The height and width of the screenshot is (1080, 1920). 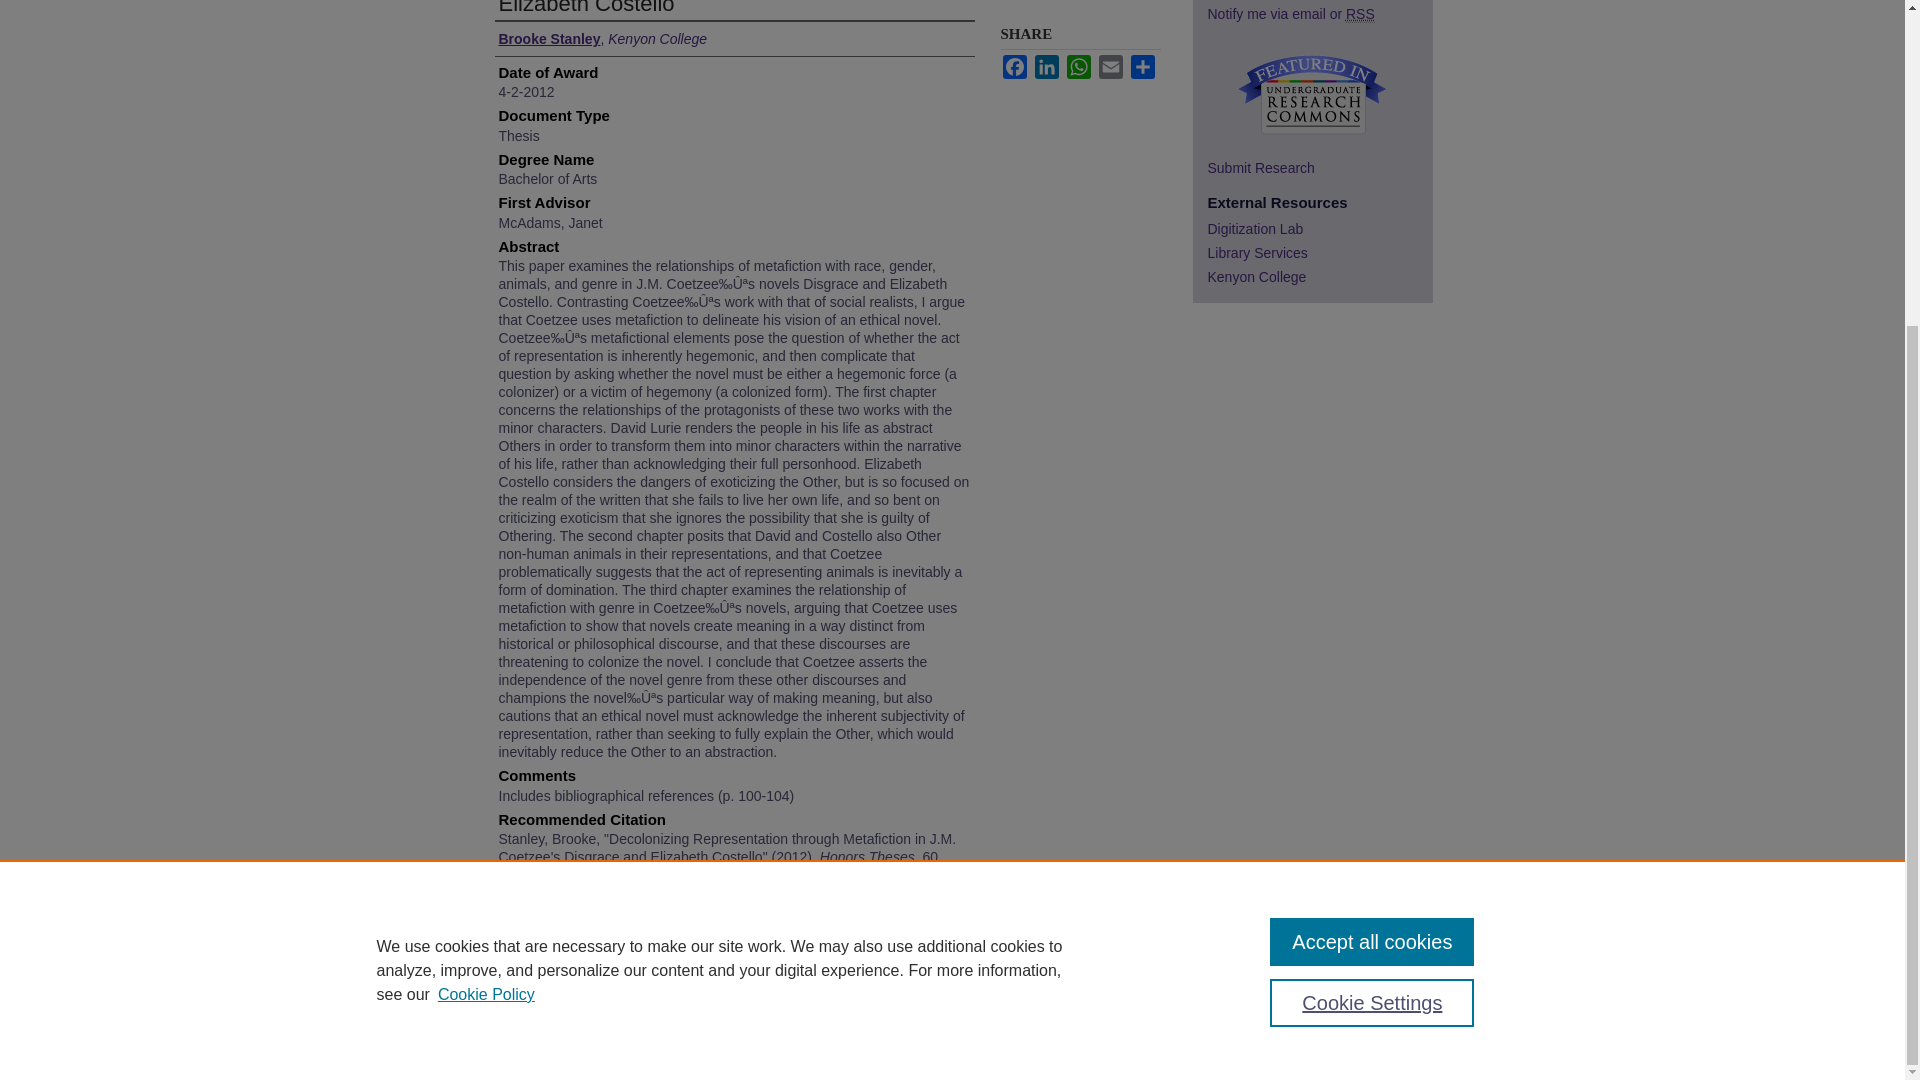 I want to click on Email or RSS Notifications, so click(x=1320, y=14).